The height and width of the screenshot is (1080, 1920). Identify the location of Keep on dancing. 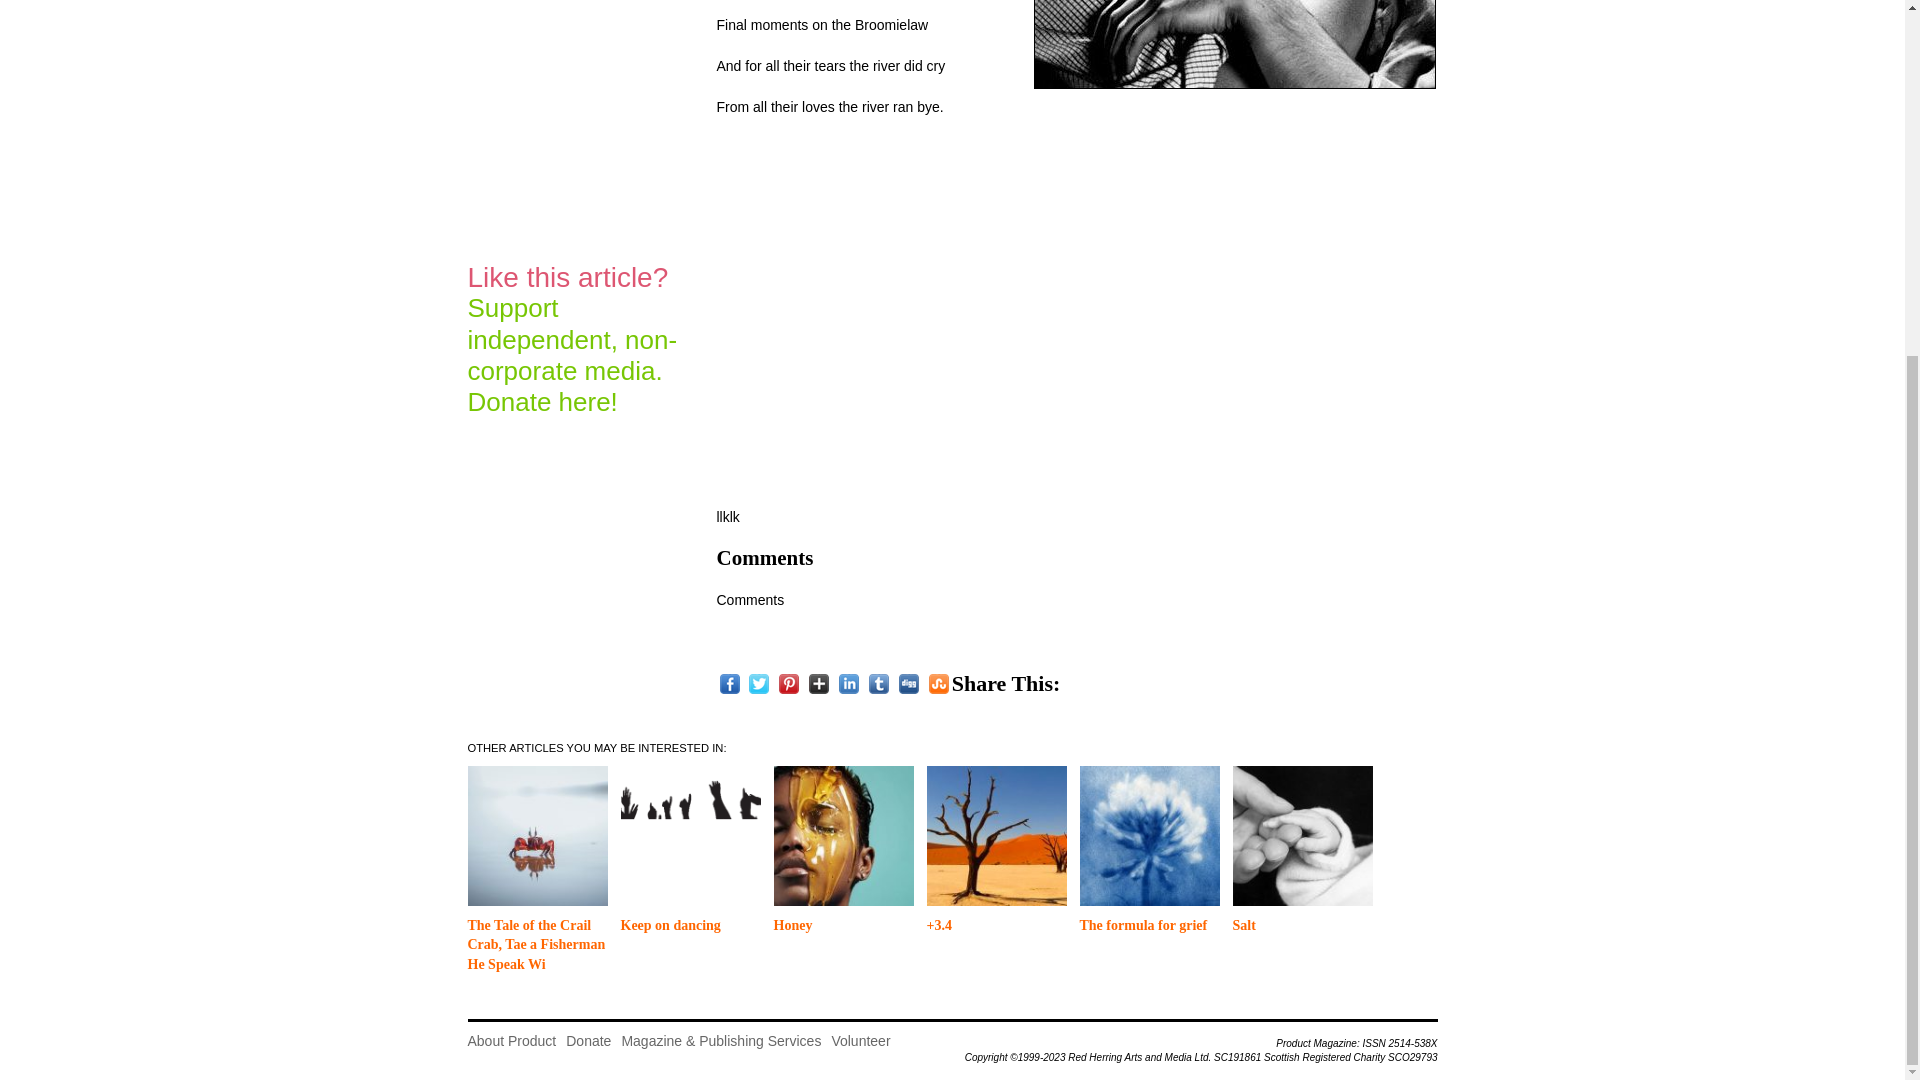
(670, 926).